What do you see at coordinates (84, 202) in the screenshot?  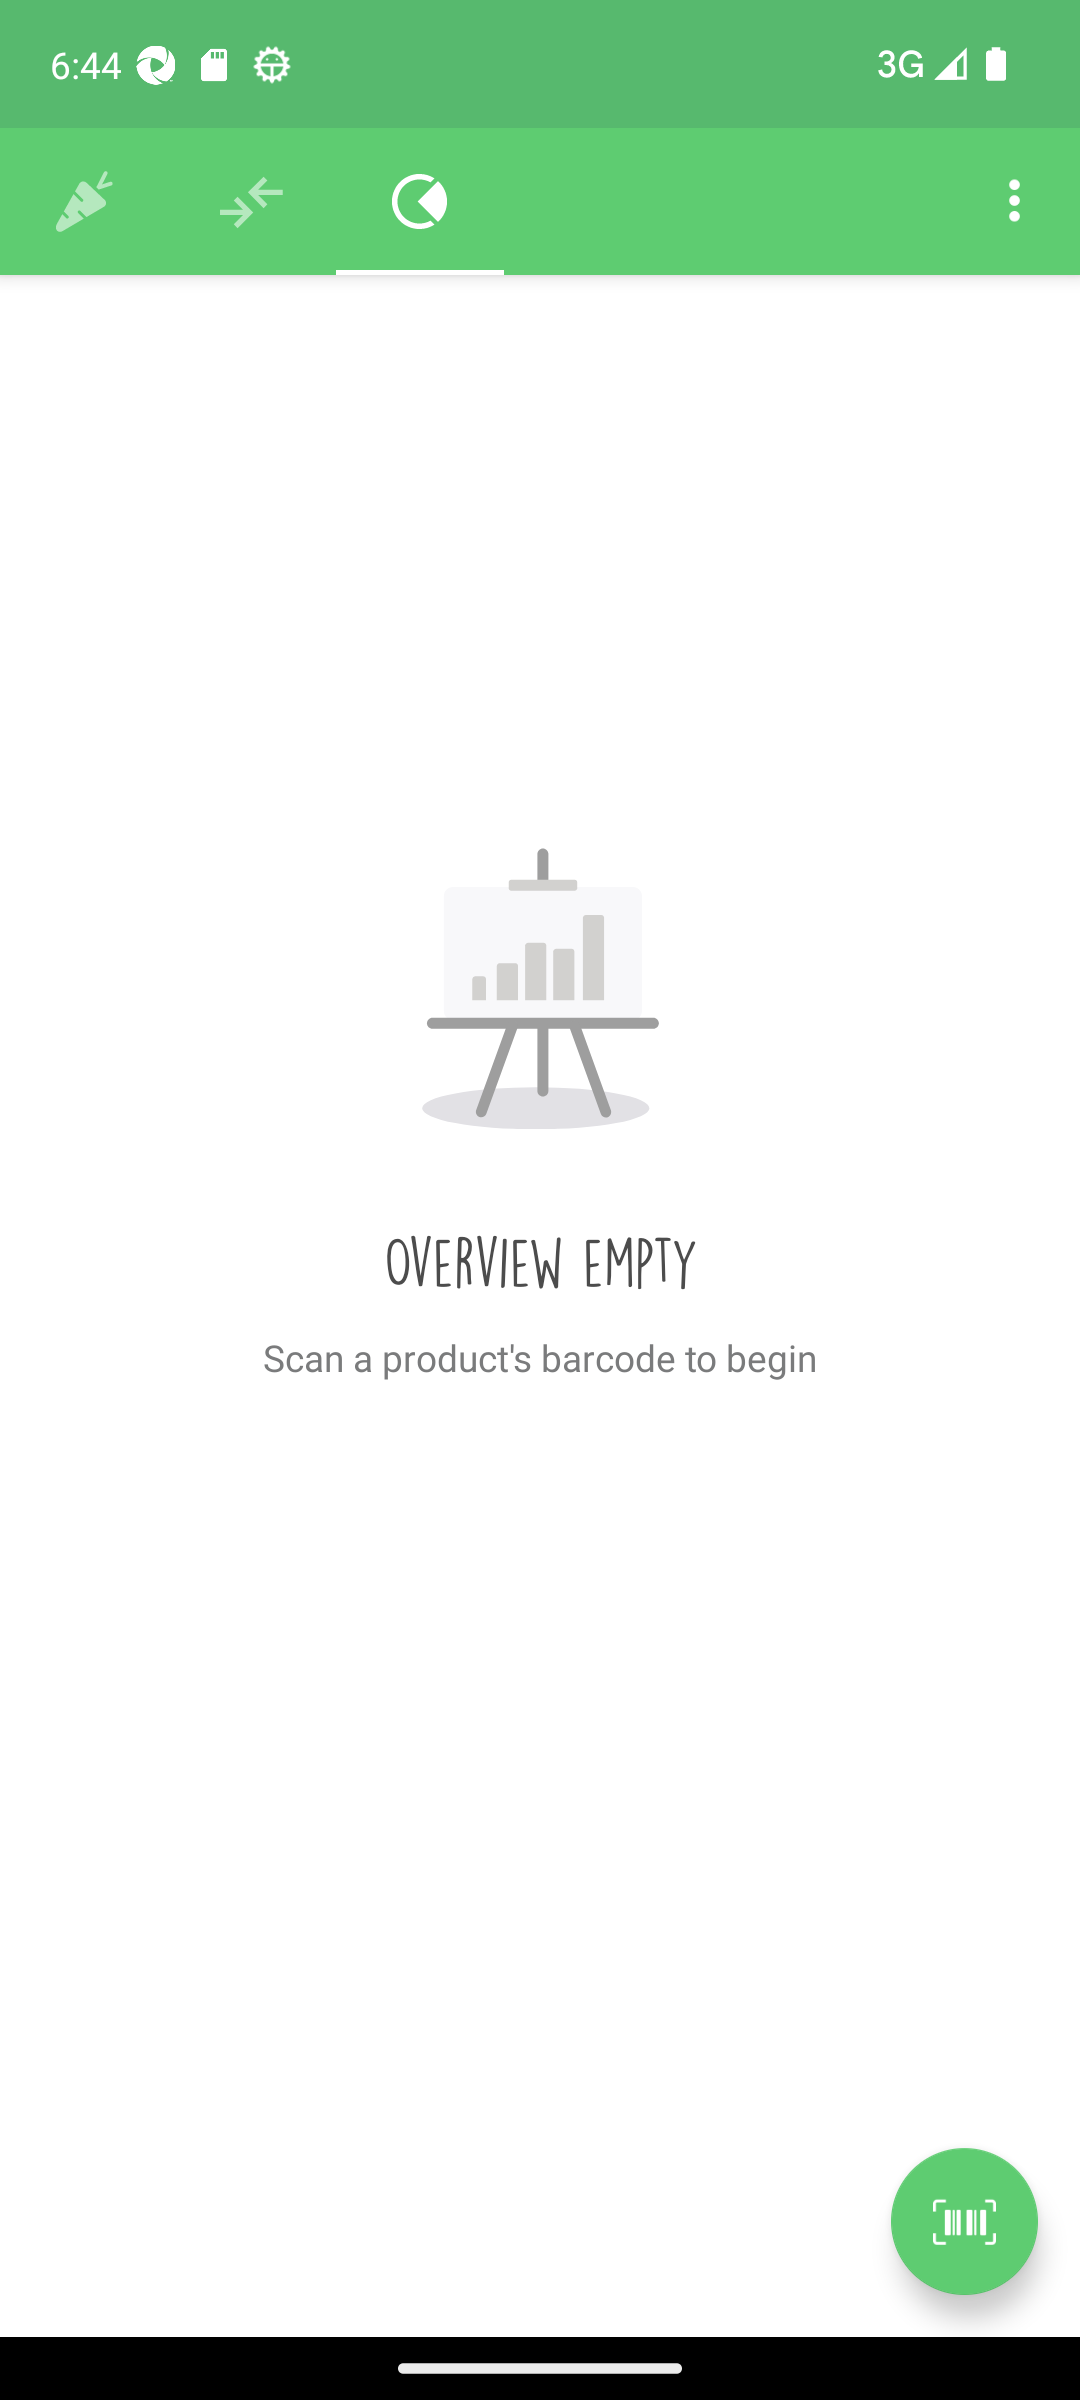 I see `History` at bounding box center [84, 202].